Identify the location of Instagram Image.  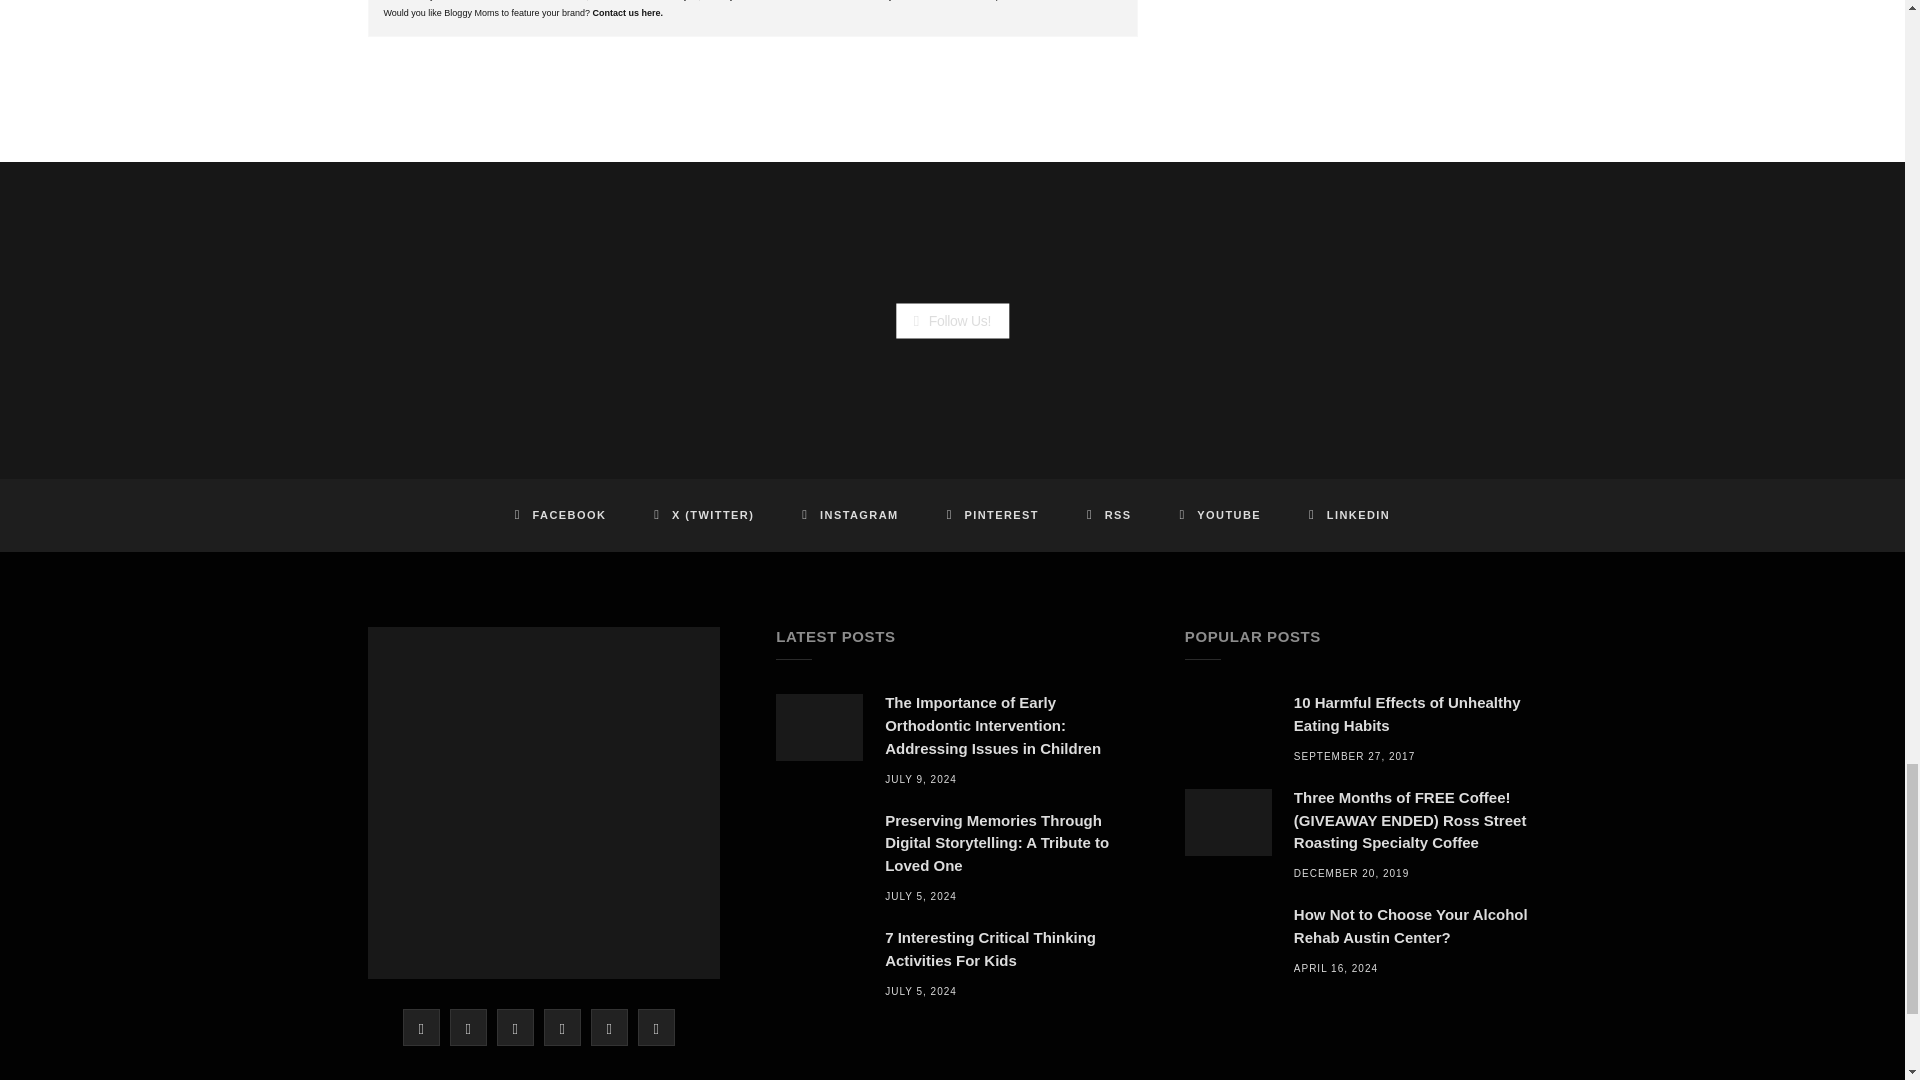
(476, 320).